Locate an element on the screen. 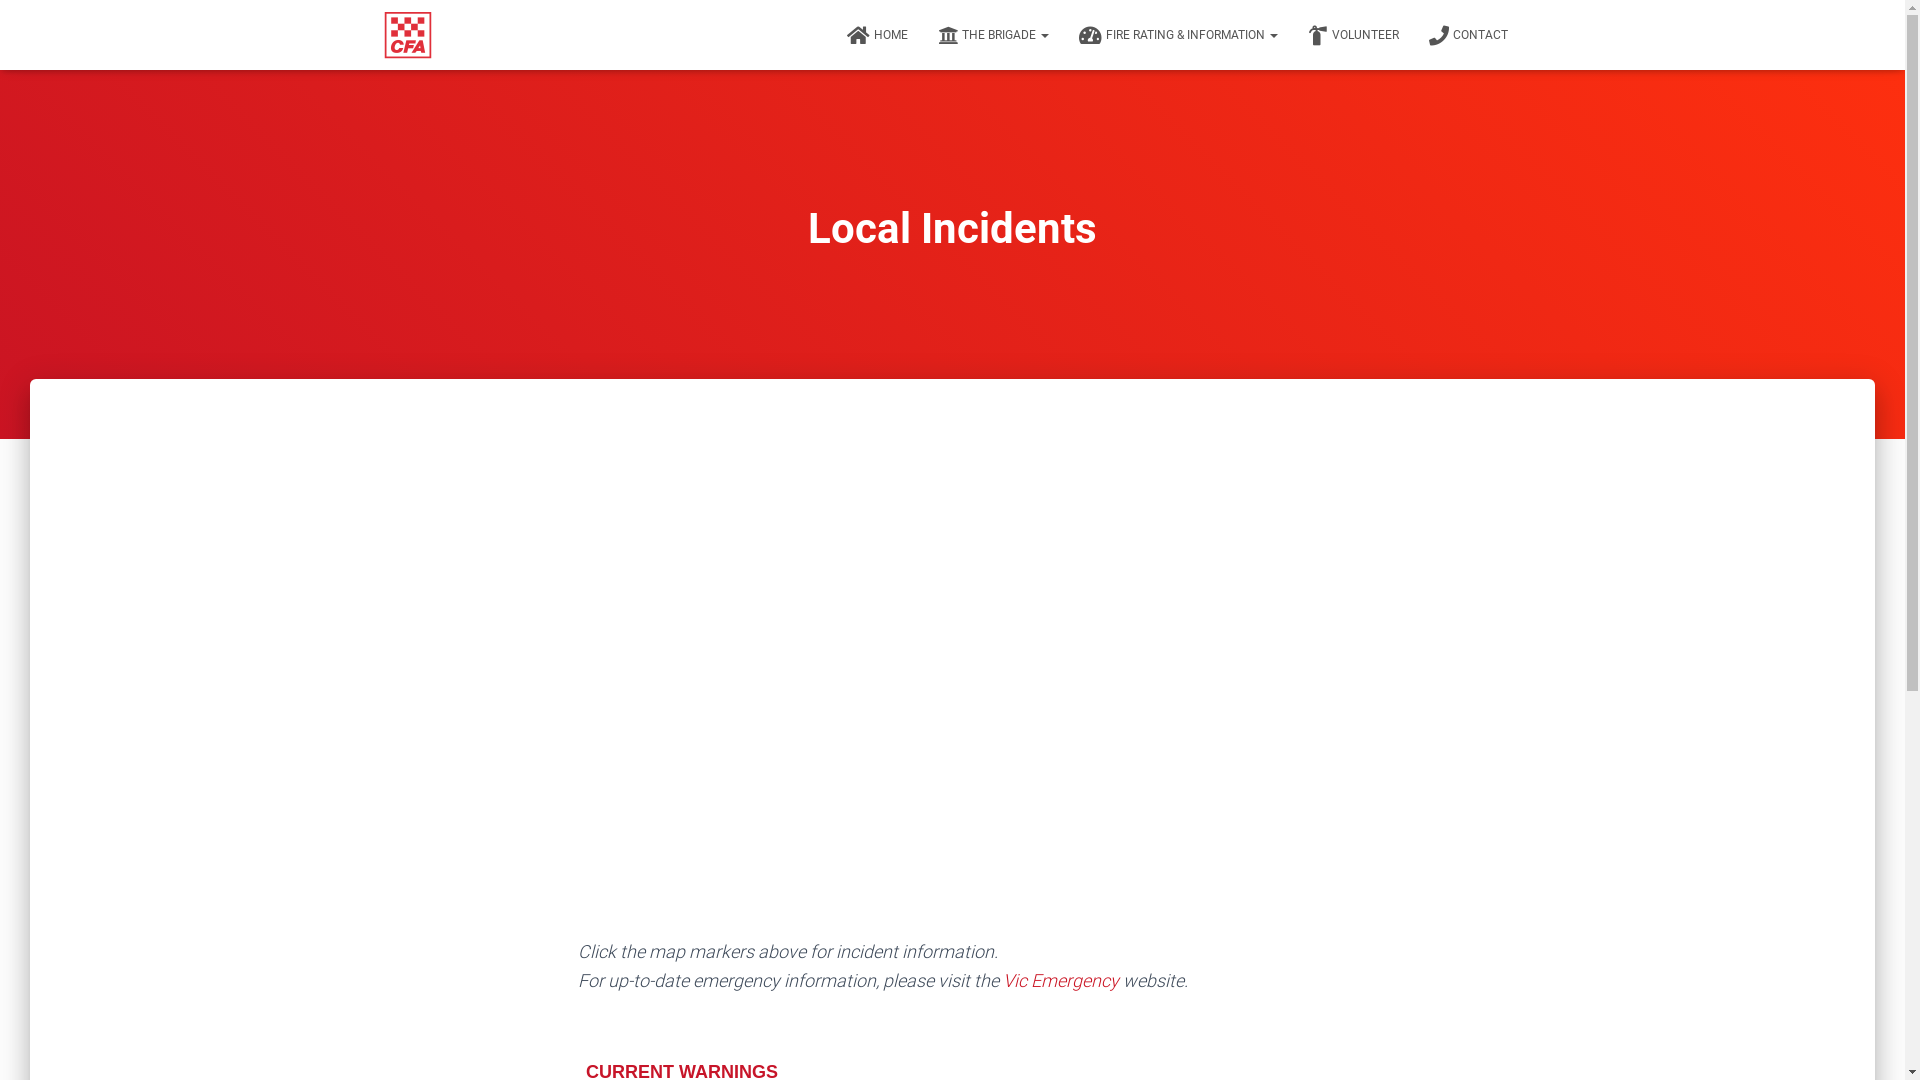 This screenshot has width=1920, height=1080. Vic Emergency is located at coordinates (1060, 980).